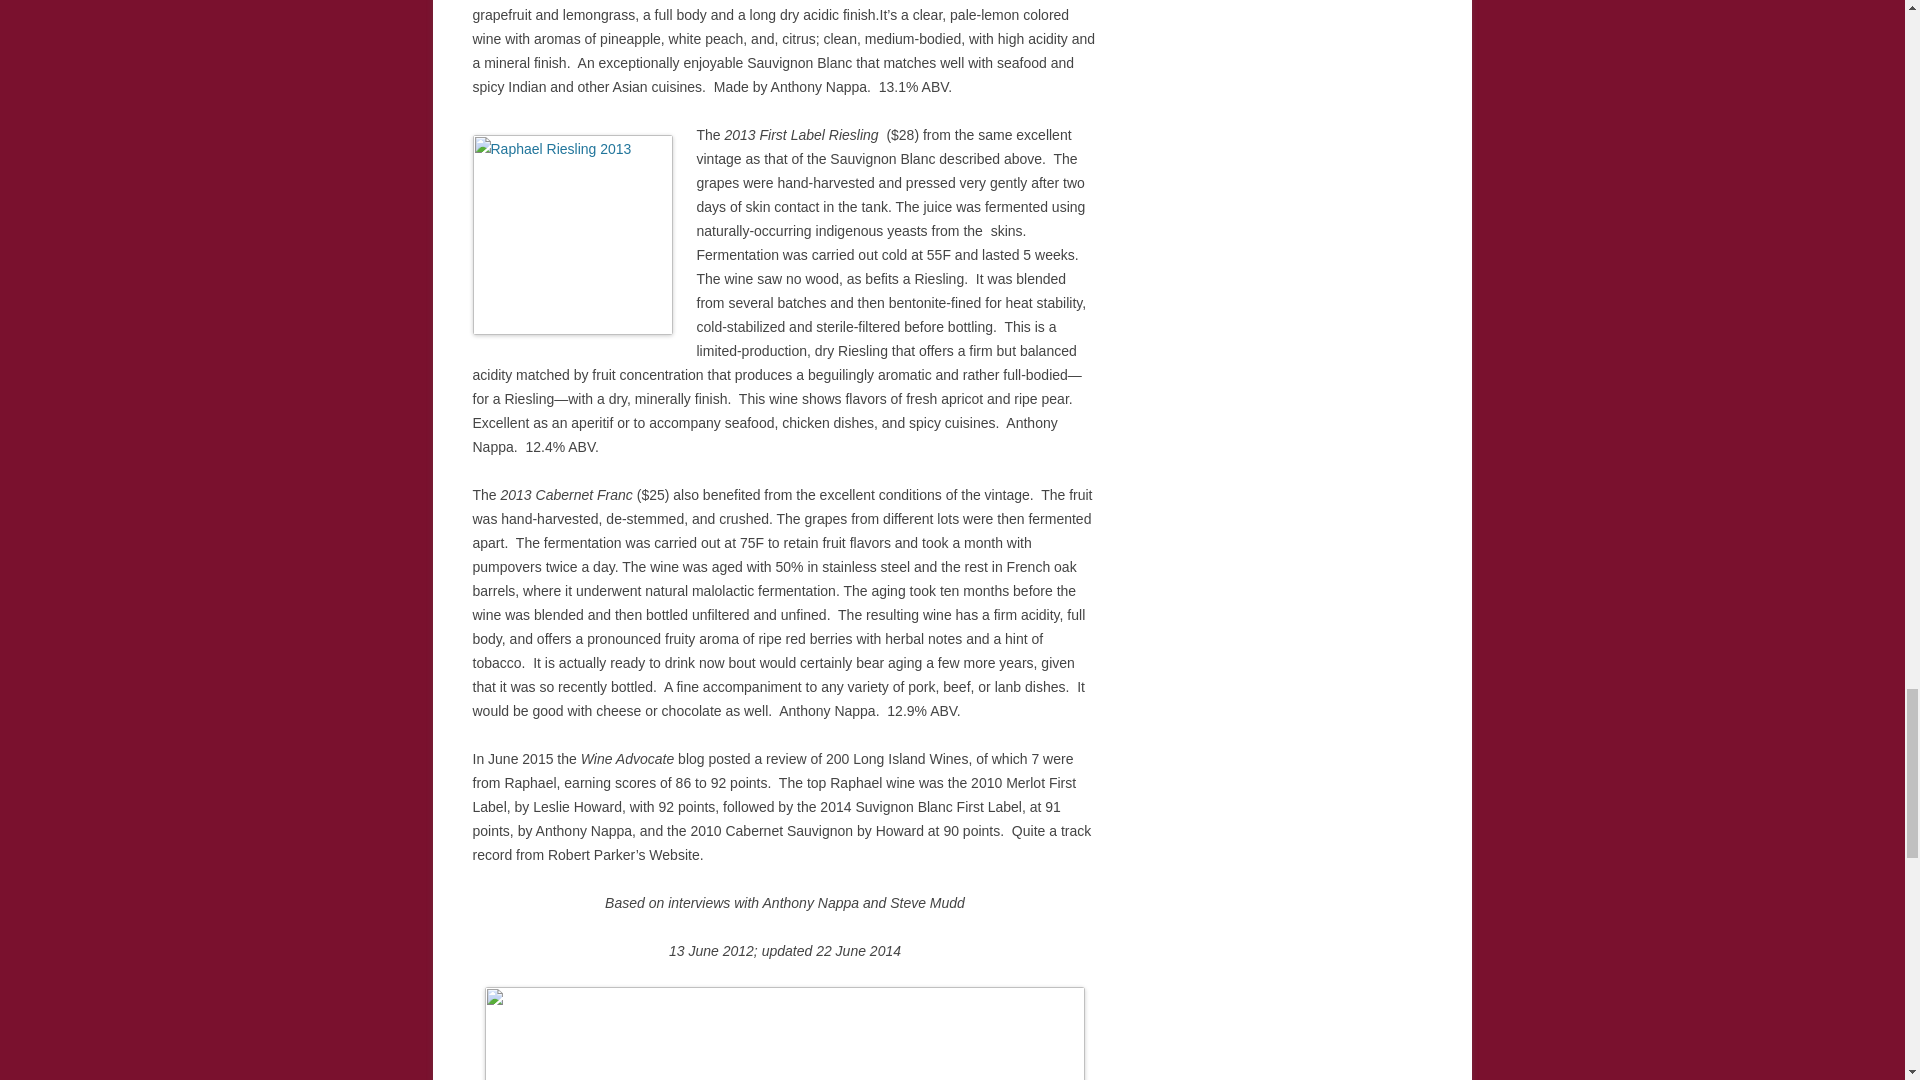  I want to click on Raphael logo, so click(784, 1034).